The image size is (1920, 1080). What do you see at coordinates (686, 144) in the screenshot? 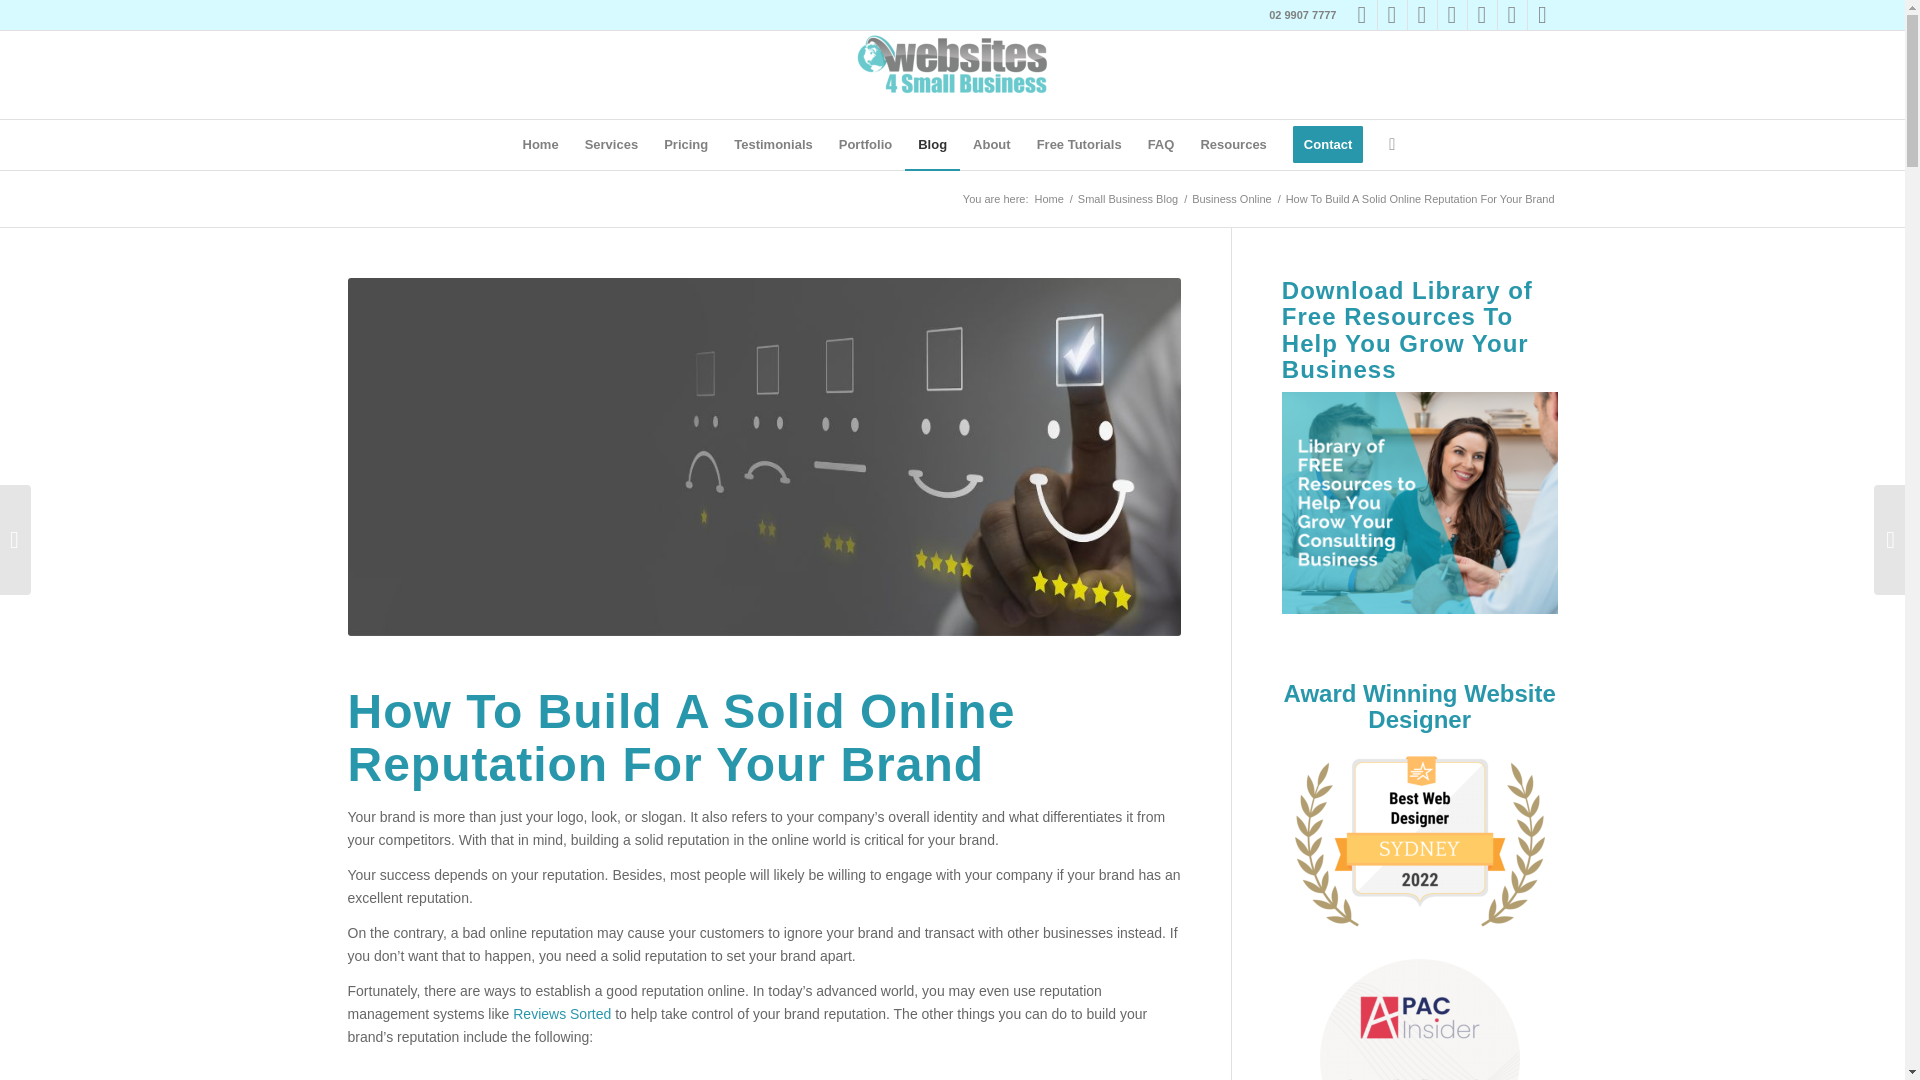
I see `Pricing` at bounding box center [686, 144].